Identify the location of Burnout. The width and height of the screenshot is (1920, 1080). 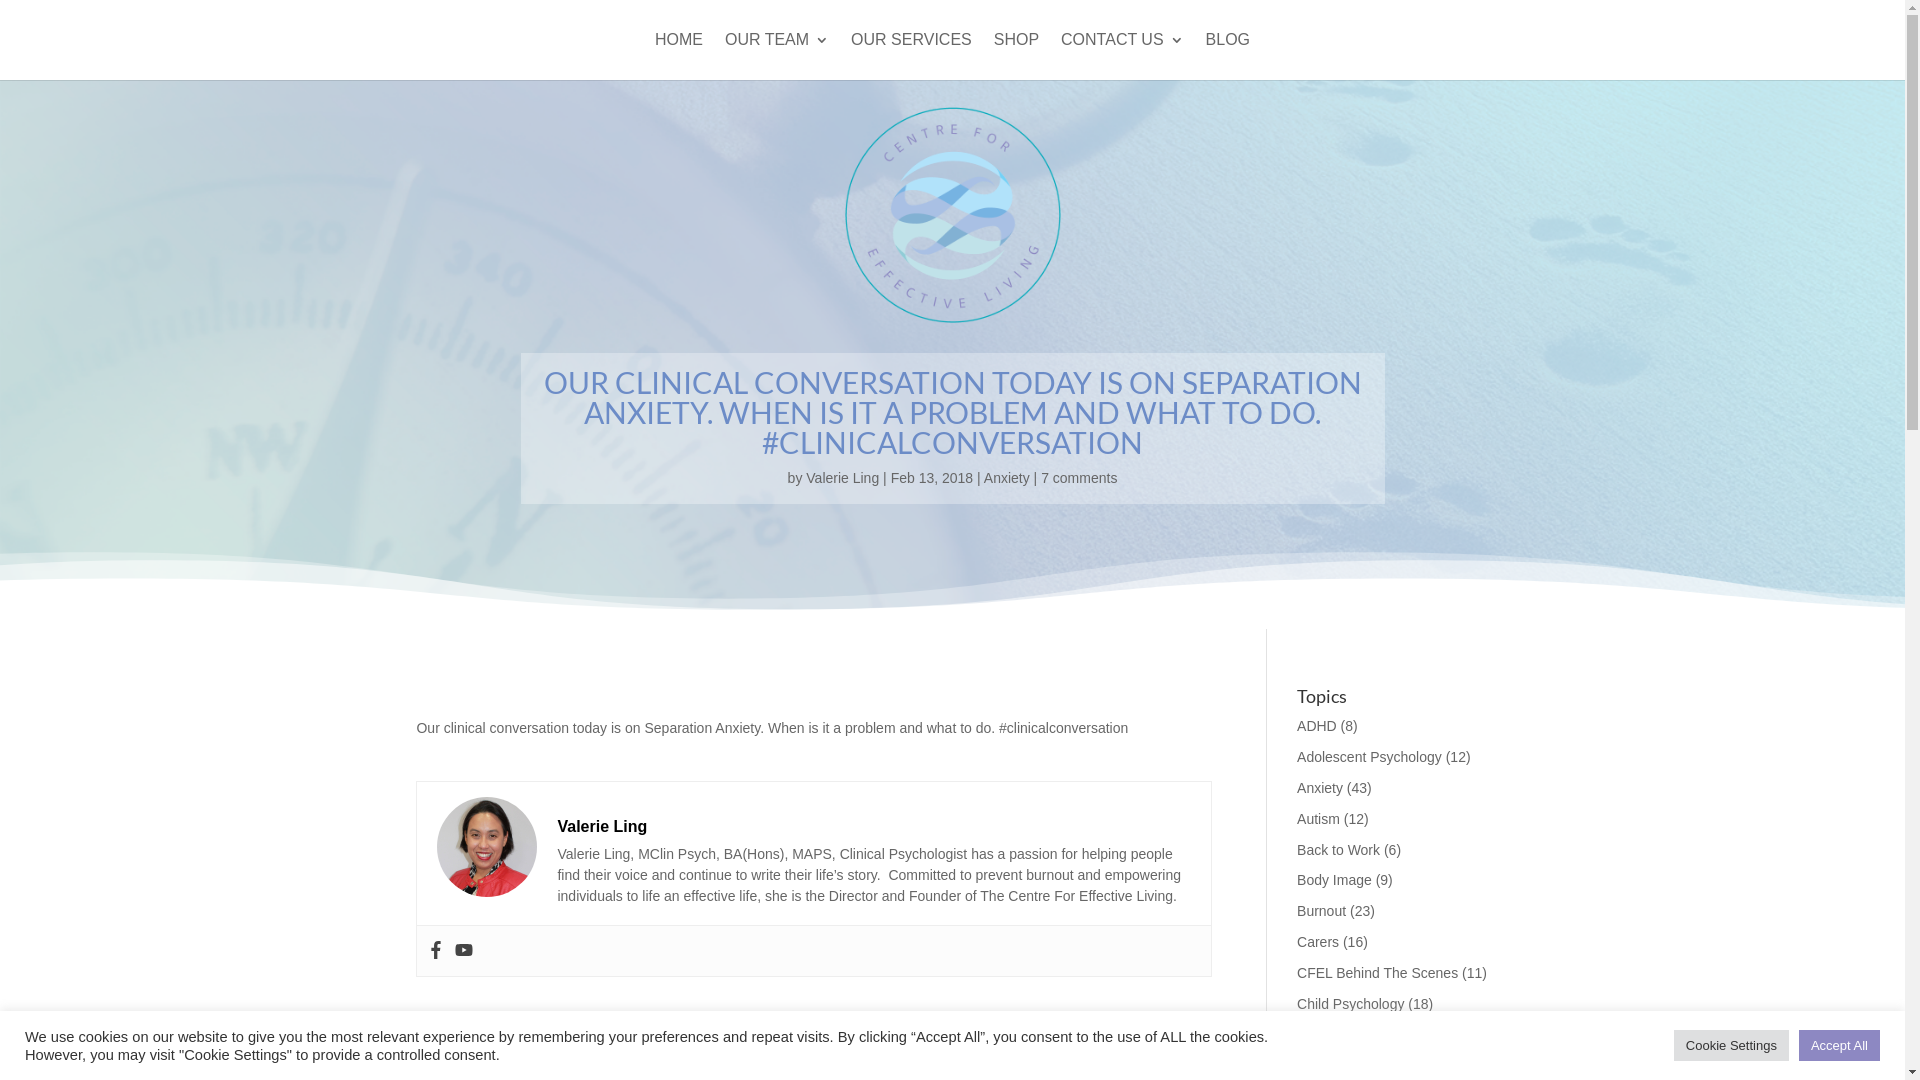
(1322, 911).